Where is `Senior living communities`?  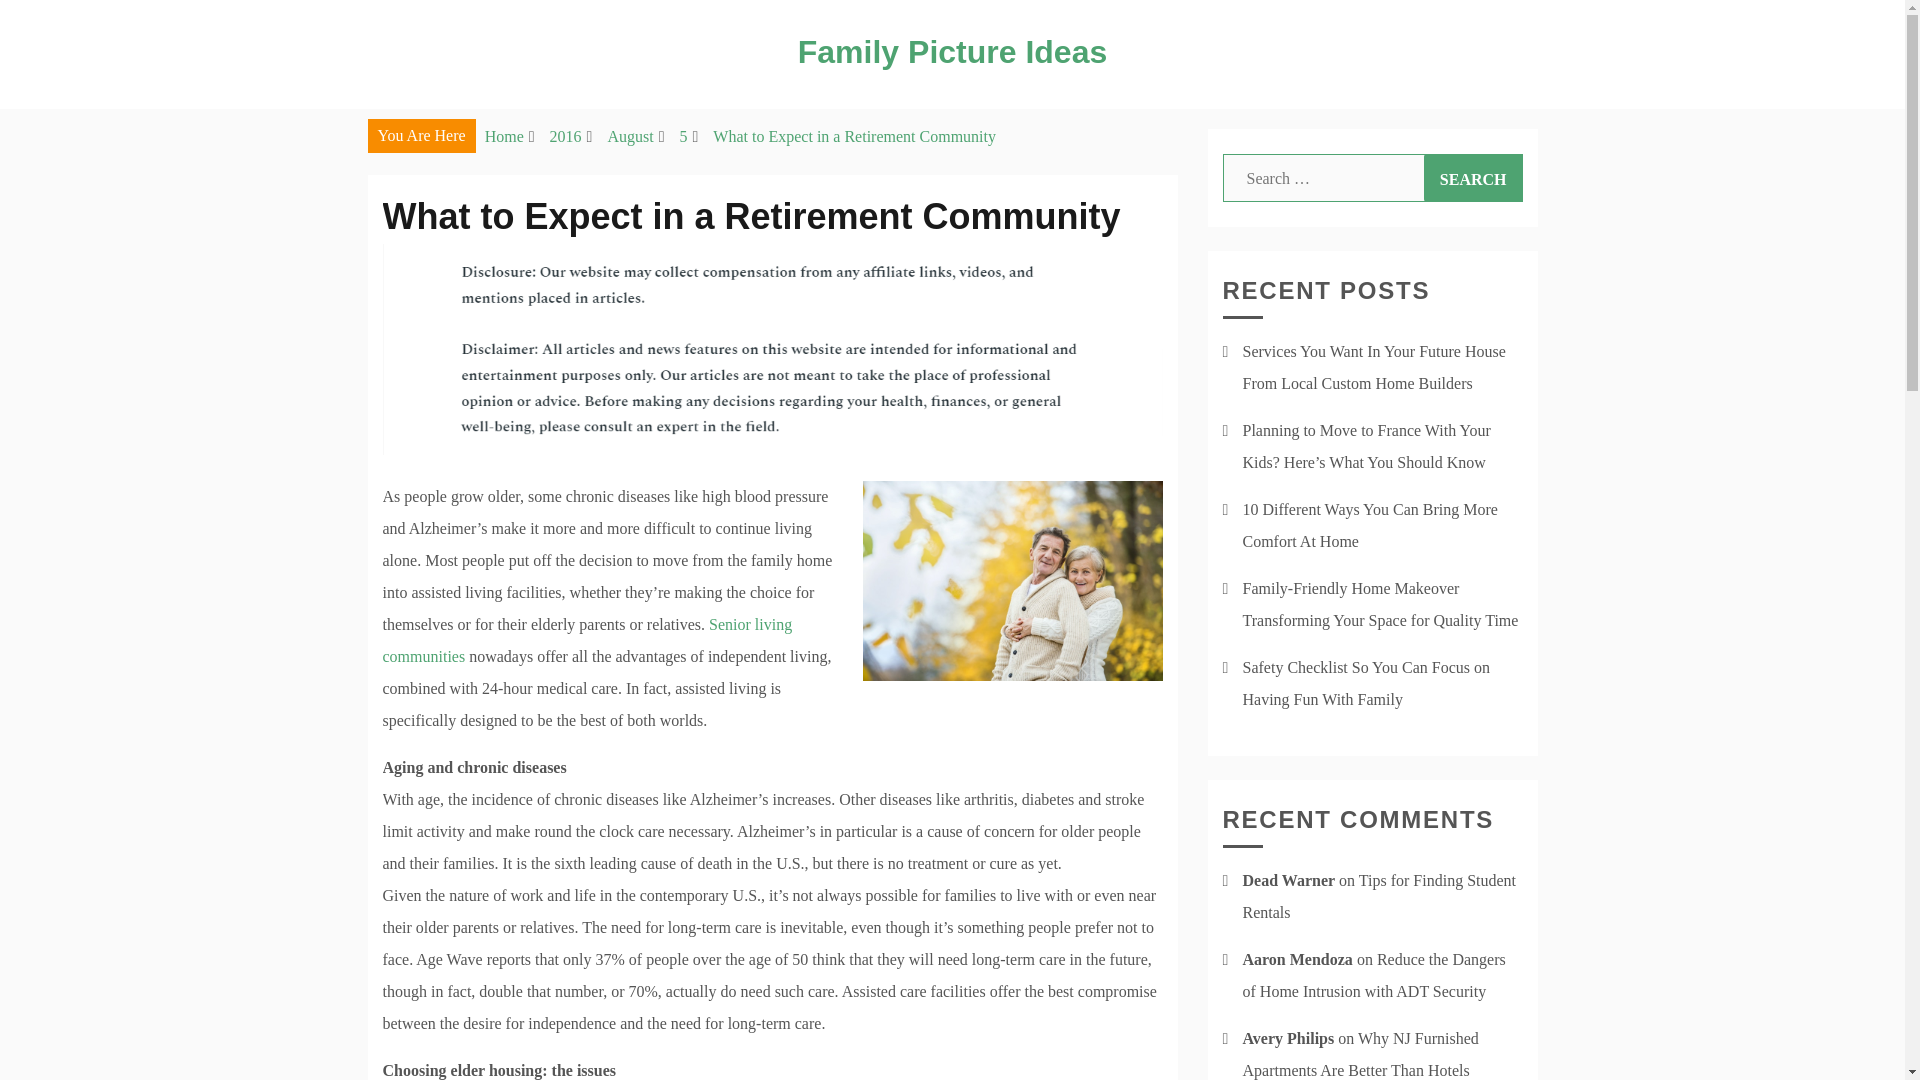
Senior living communities is located at coordinates (586, 640).